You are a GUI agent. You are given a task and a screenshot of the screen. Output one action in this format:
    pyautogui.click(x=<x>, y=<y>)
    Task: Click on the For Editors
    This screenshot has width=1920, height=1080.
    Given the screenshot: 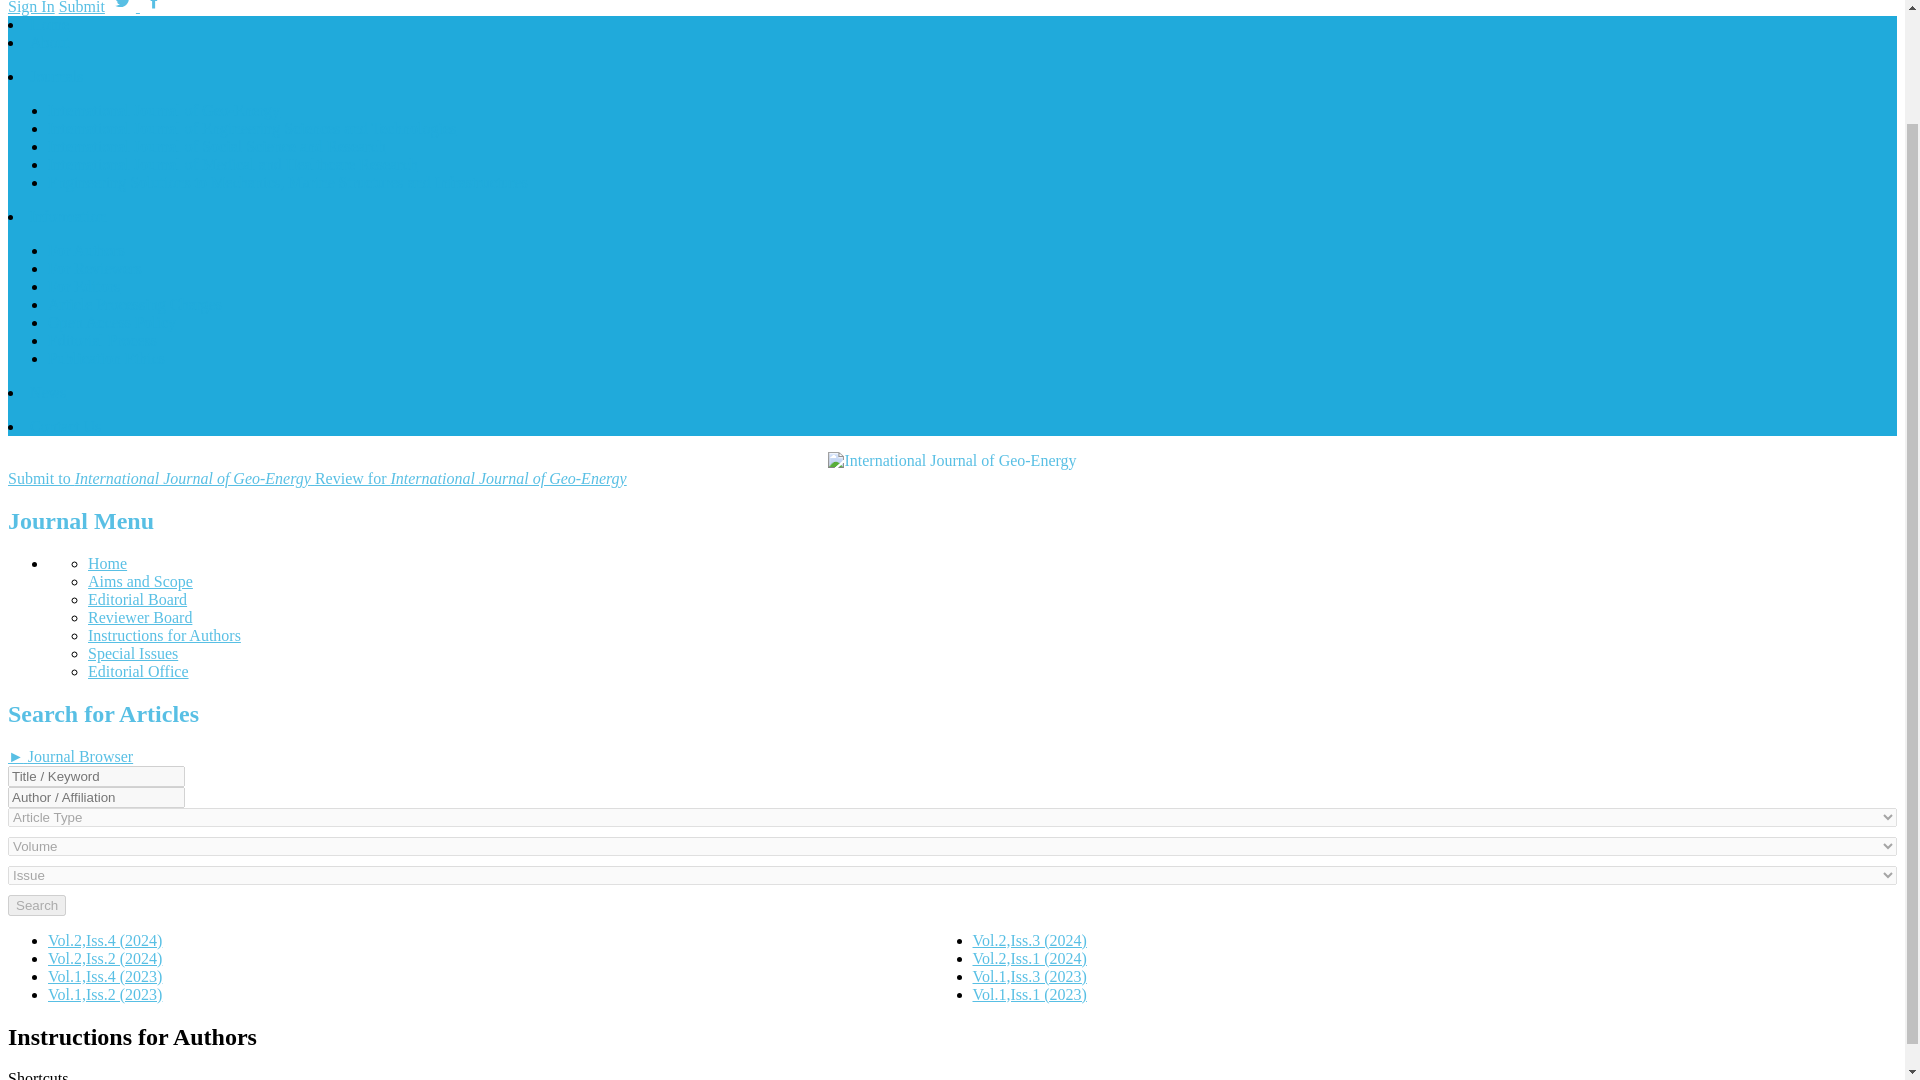 What is the action you would take?
    pyautogui.click(x=84, y=286)
    